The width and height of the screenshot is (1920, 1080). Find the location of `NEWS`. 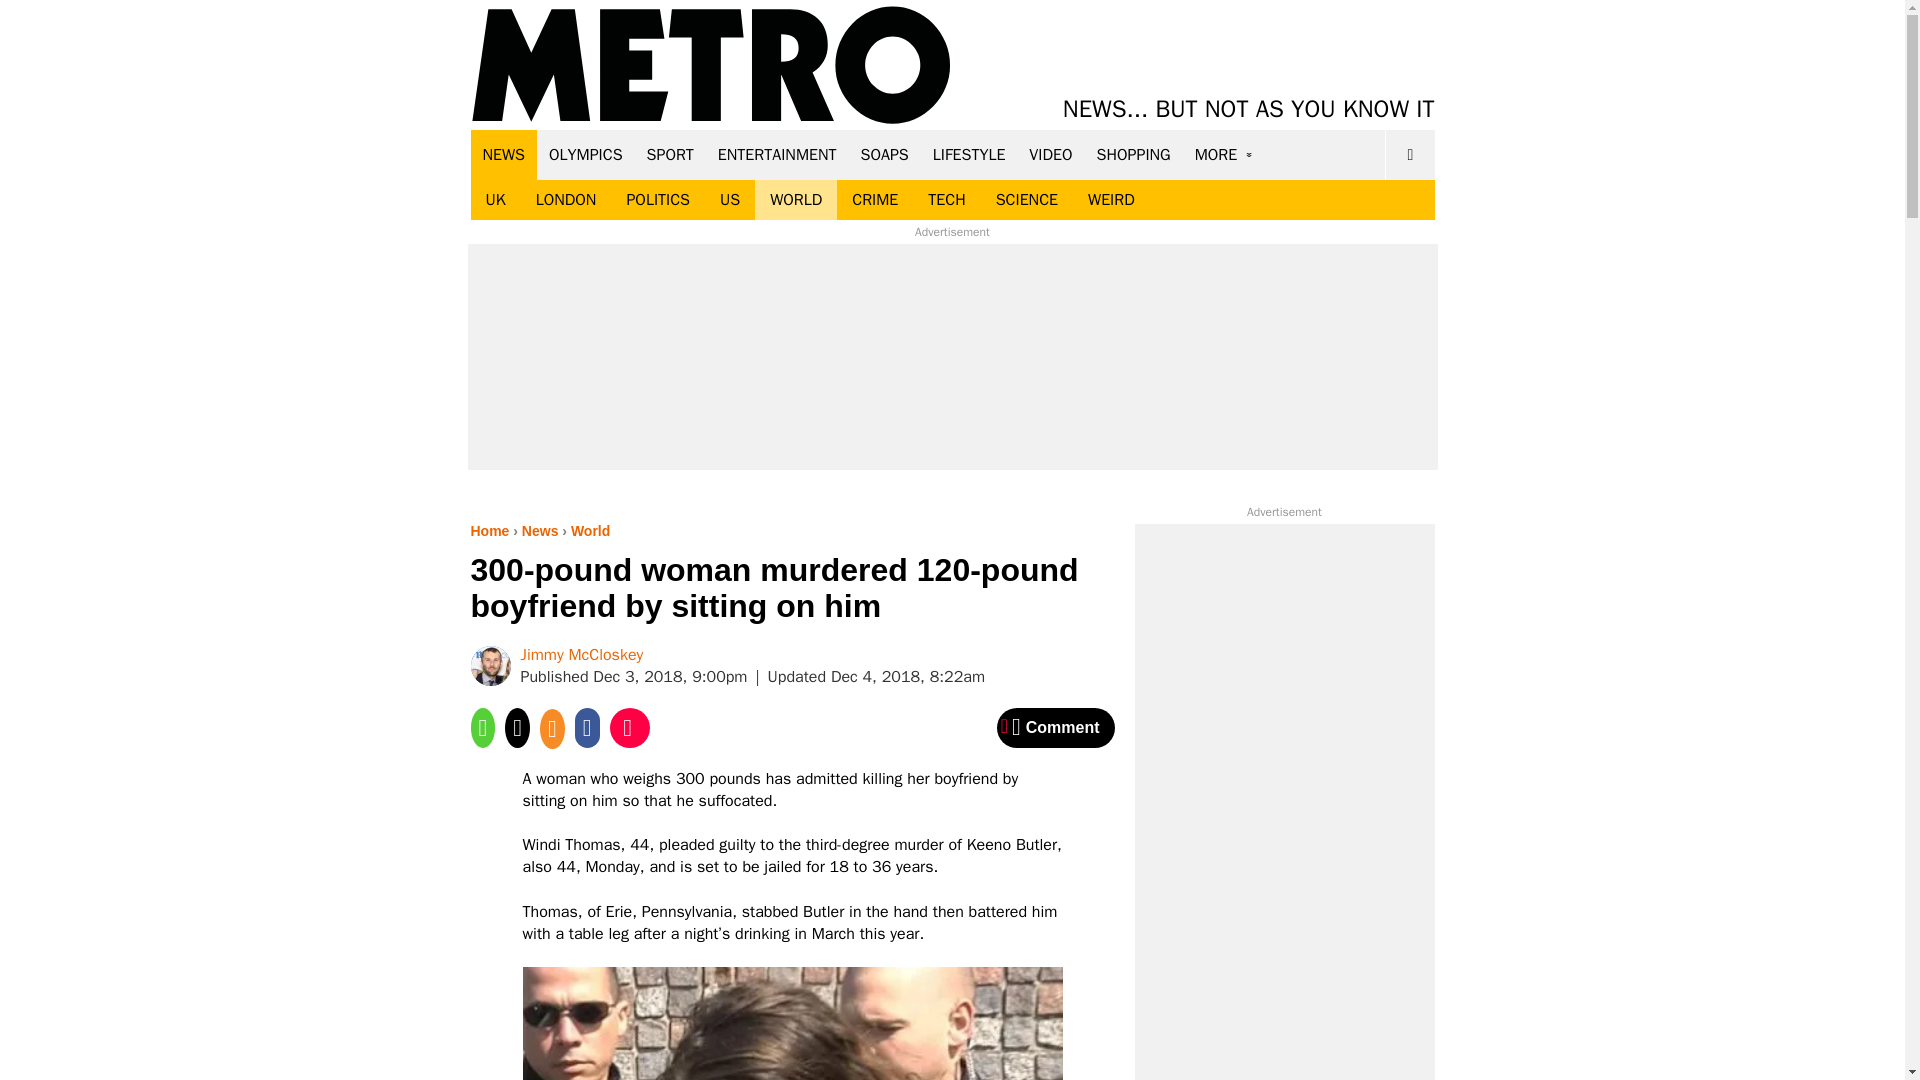

NEWS is located at coordinates (504, 154).